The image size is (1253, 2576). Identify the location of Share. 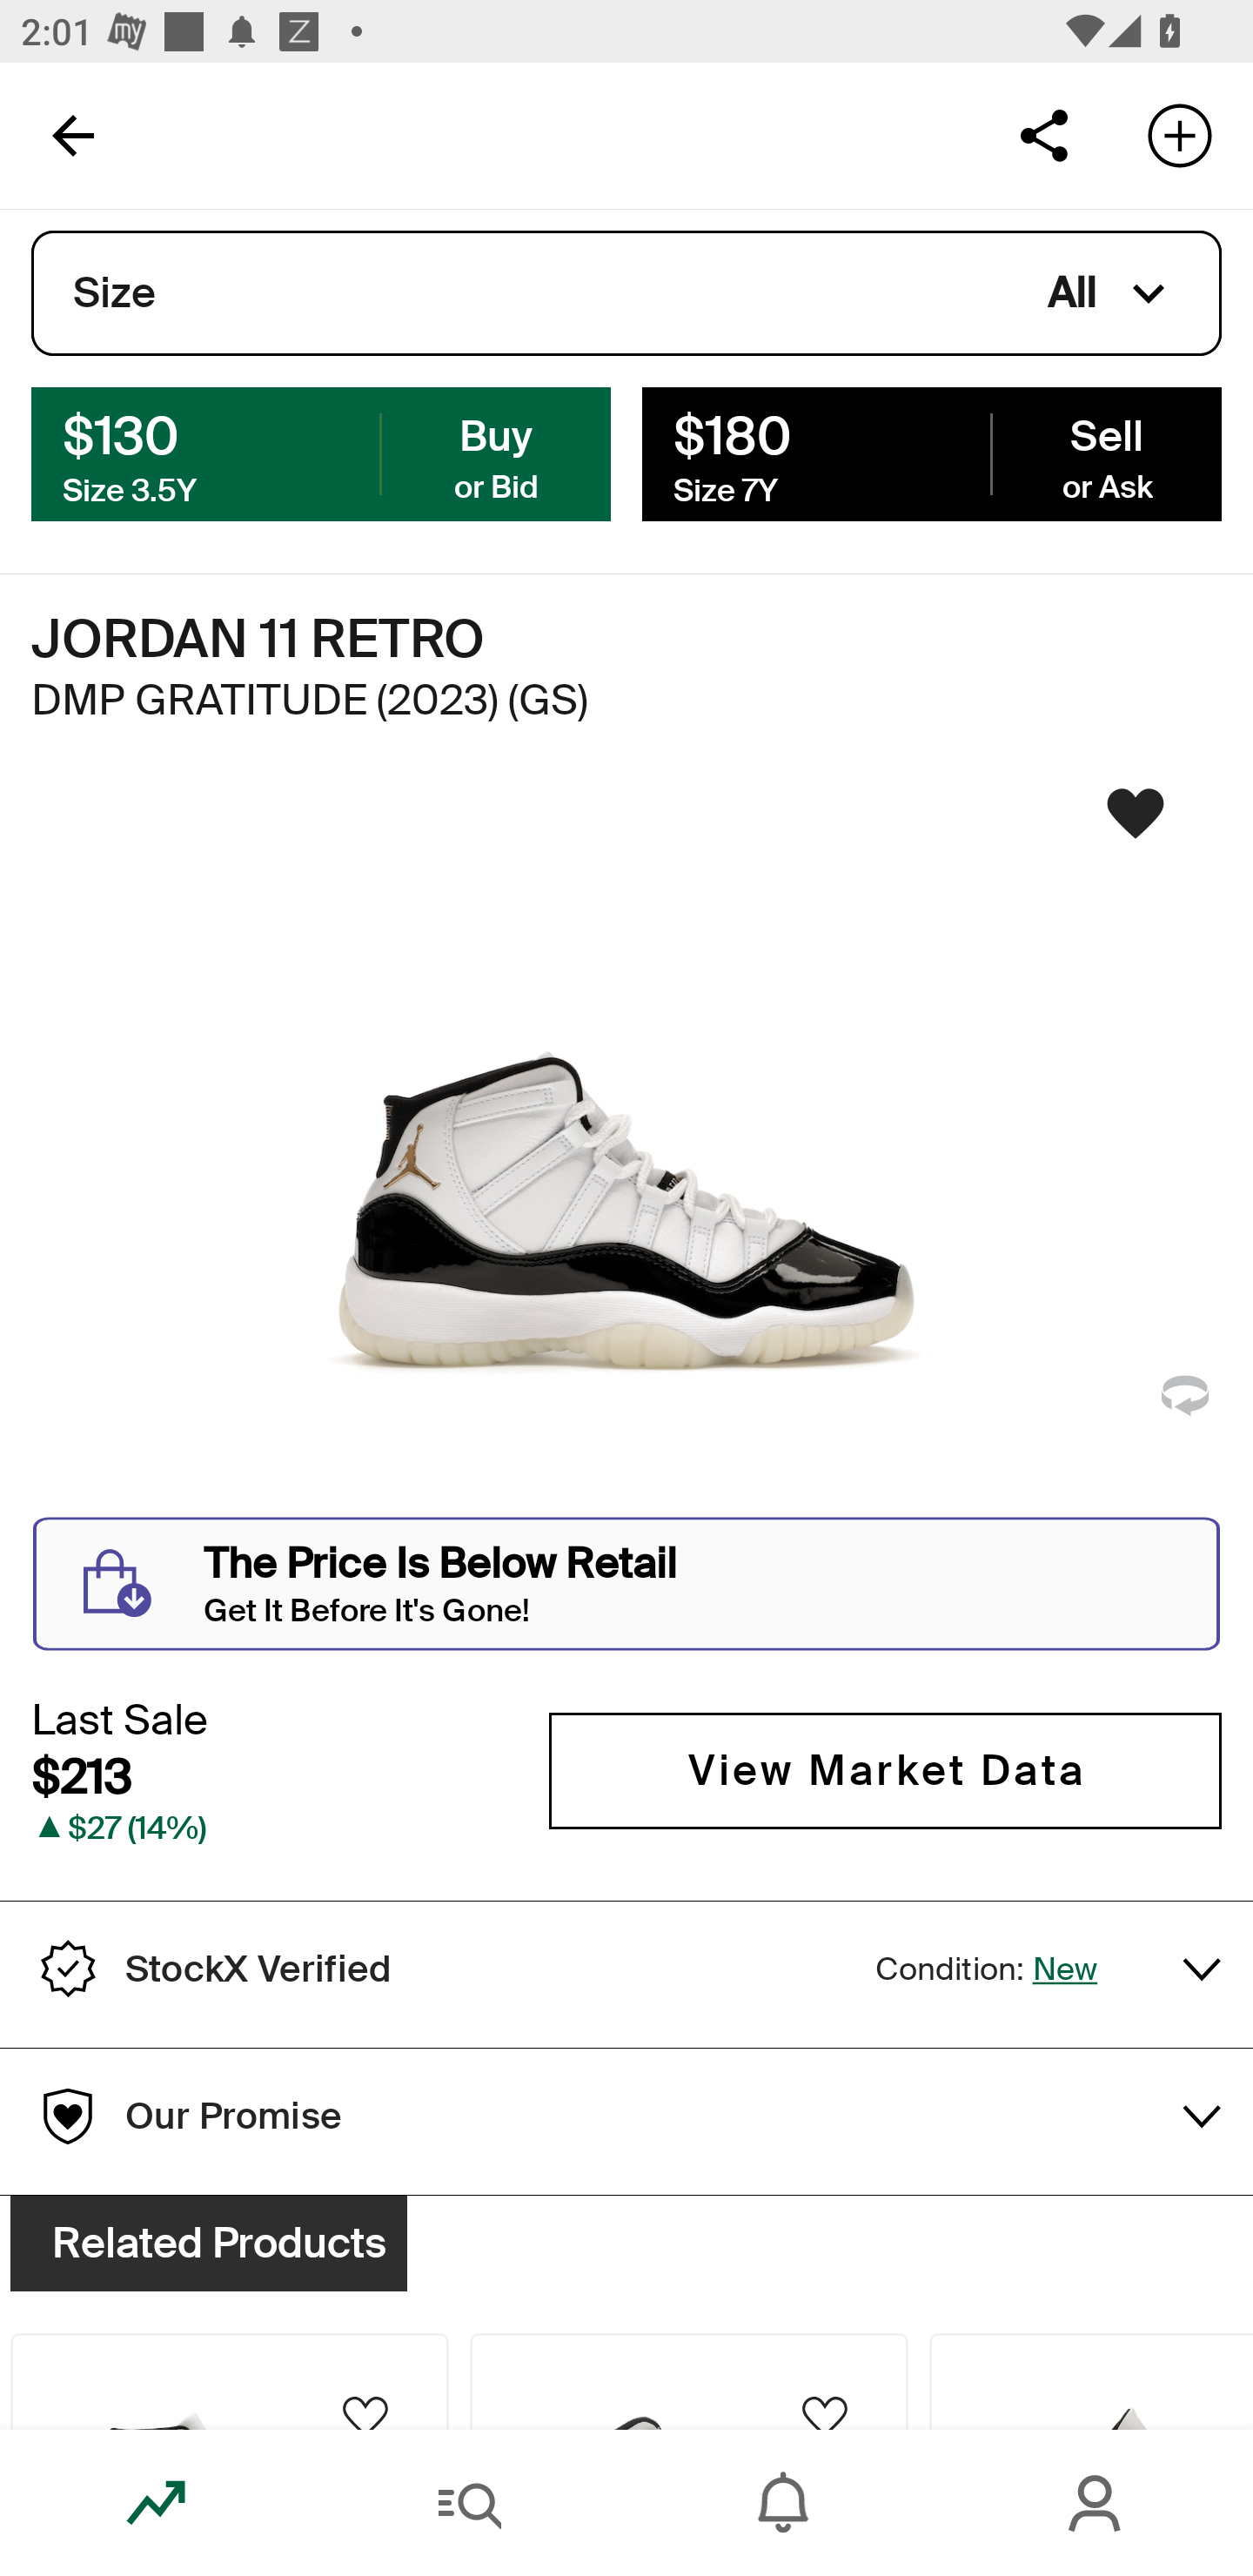
(1043, 134).